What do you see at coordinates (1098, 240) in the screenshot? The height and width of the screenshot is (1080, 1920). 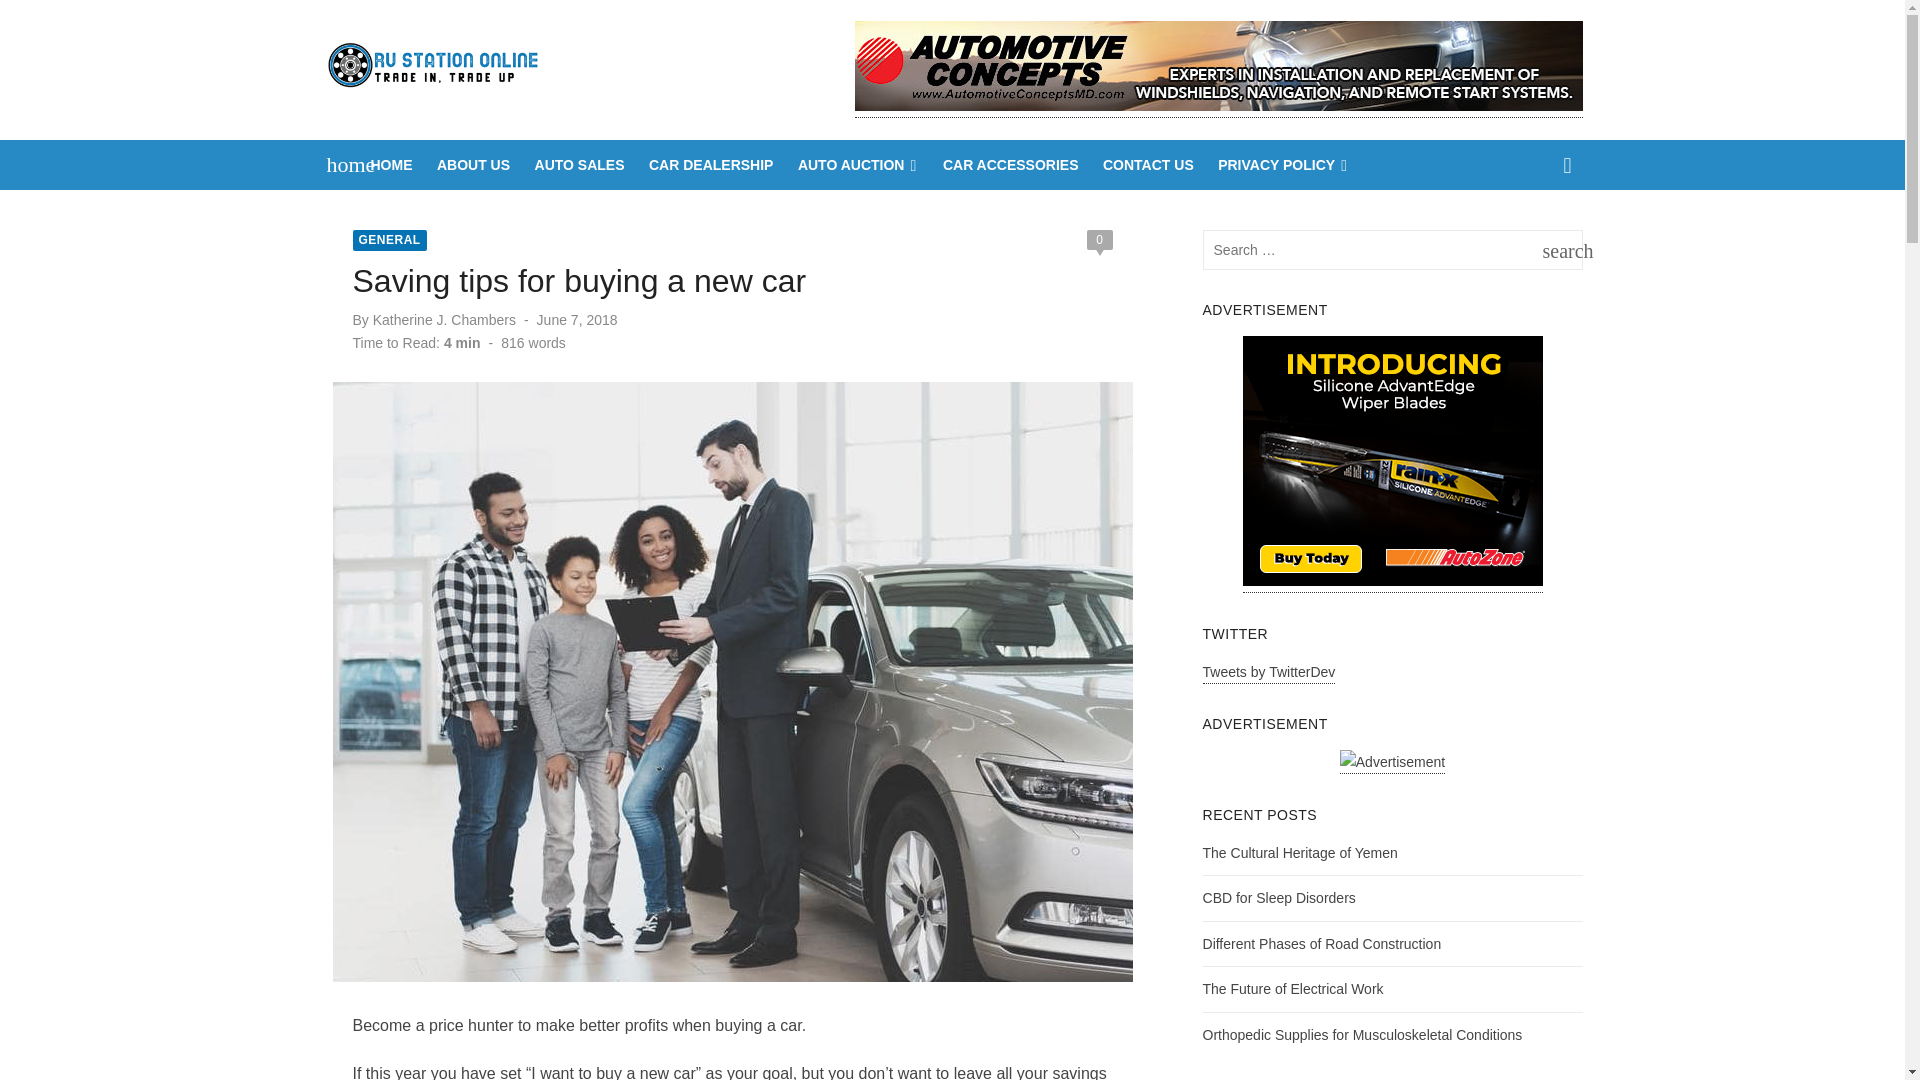 I see `home` at bounding box center [1098, 240].